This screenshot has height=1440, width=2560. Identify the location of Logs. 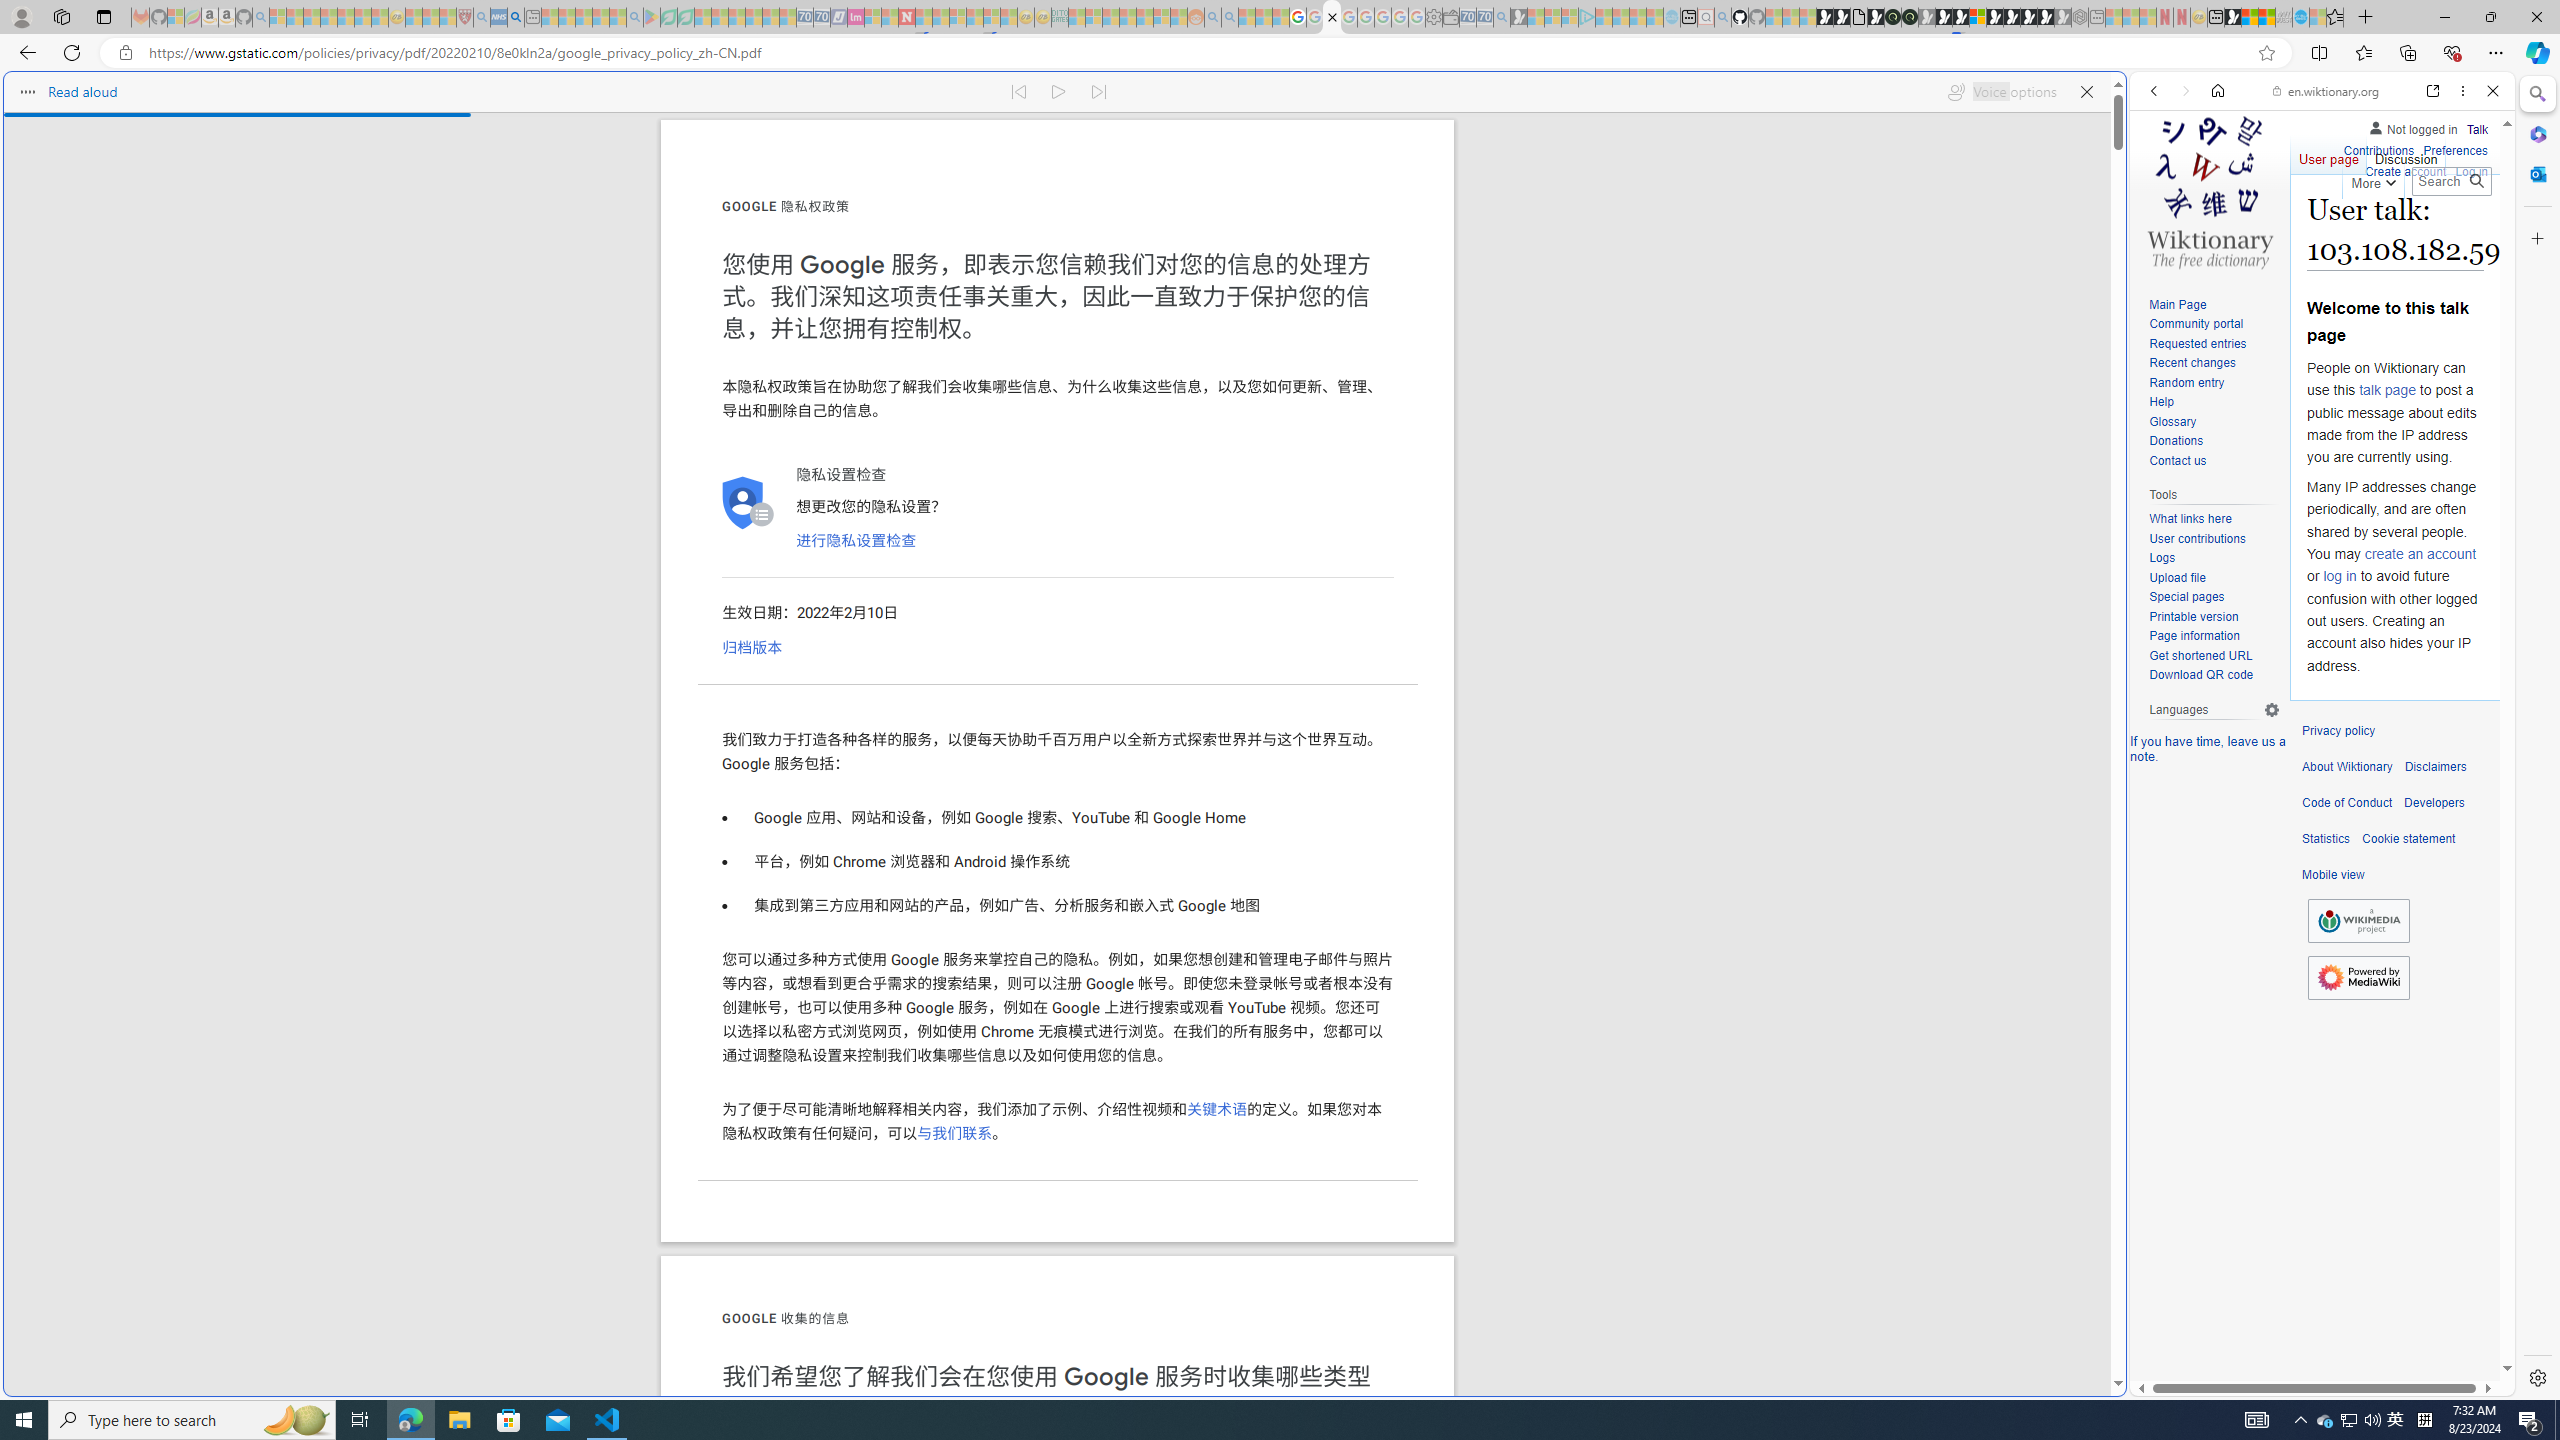
(2162, 558).